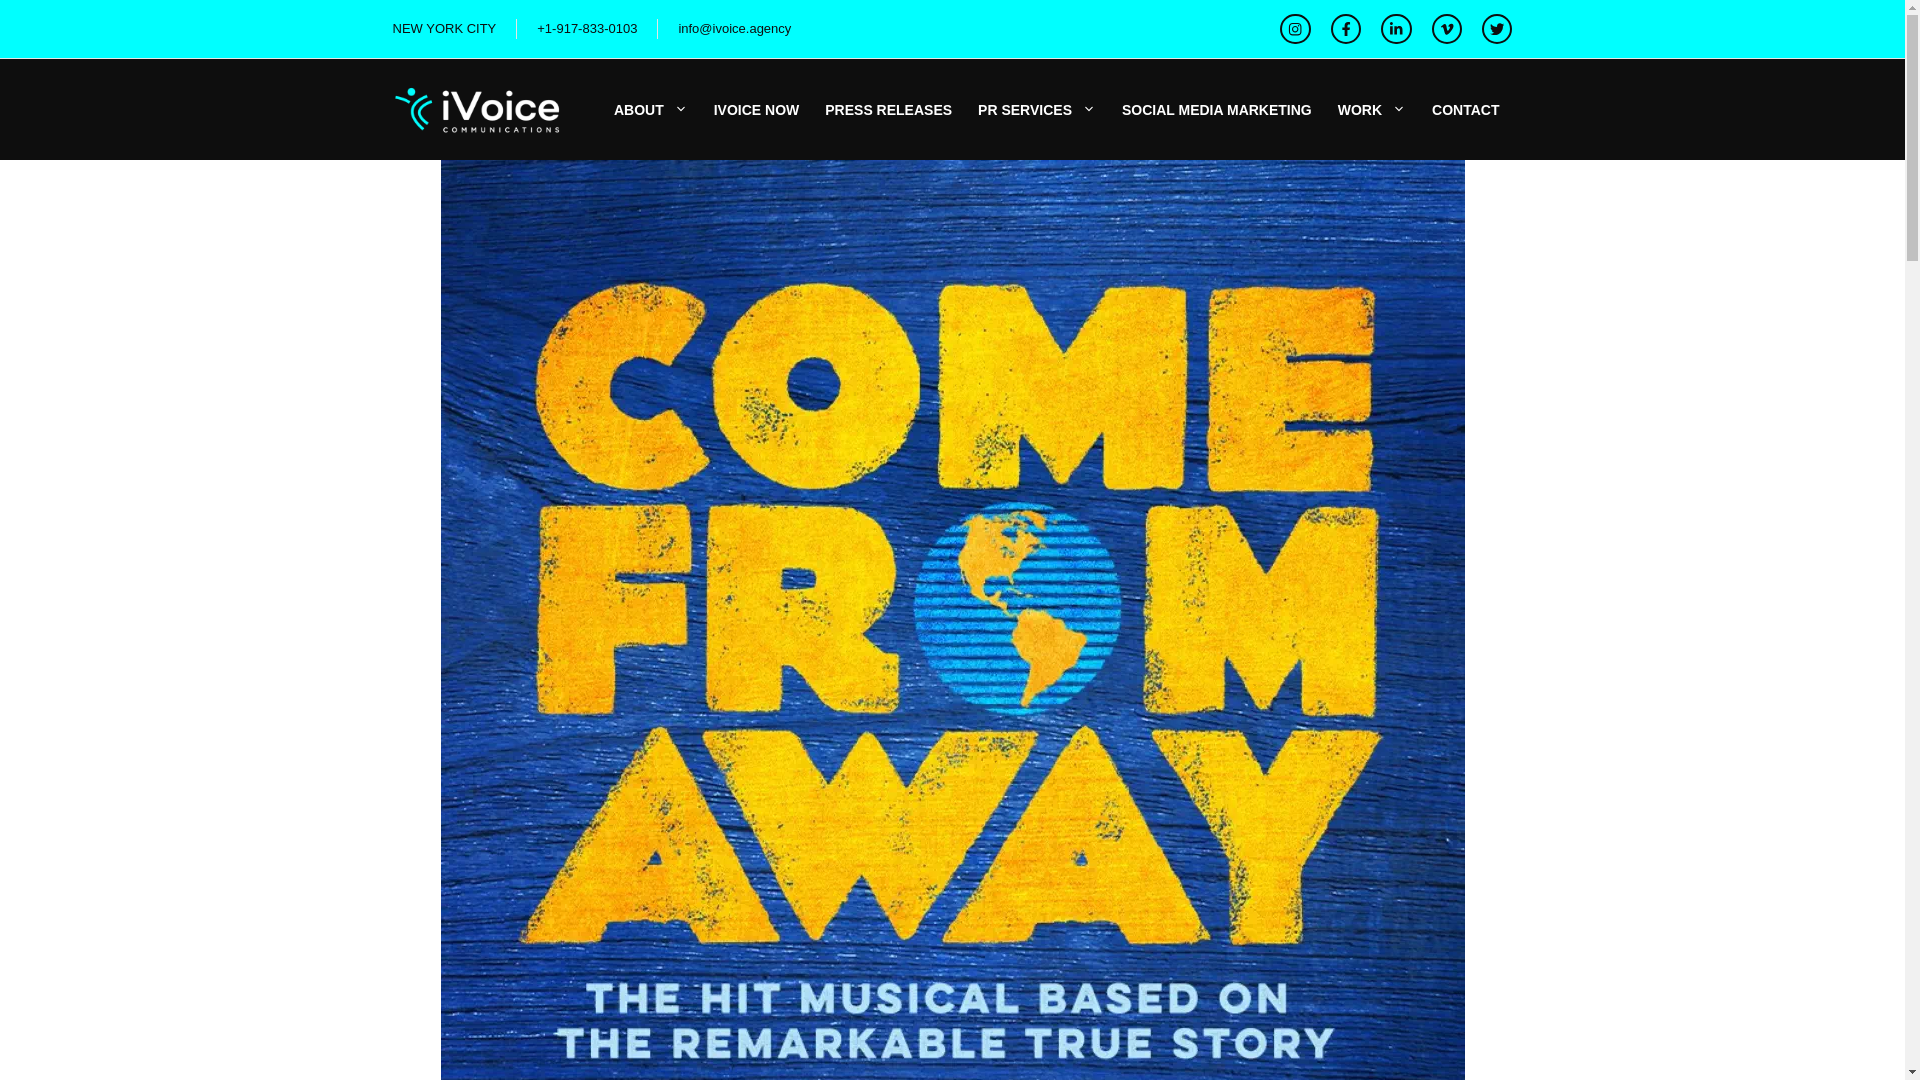 This screenshot has width=1920, height=1080. What do you see at coordinates (1037, 110) in the screenshot?
I see `PR SERVICES` at bounding box center [1037, 110].